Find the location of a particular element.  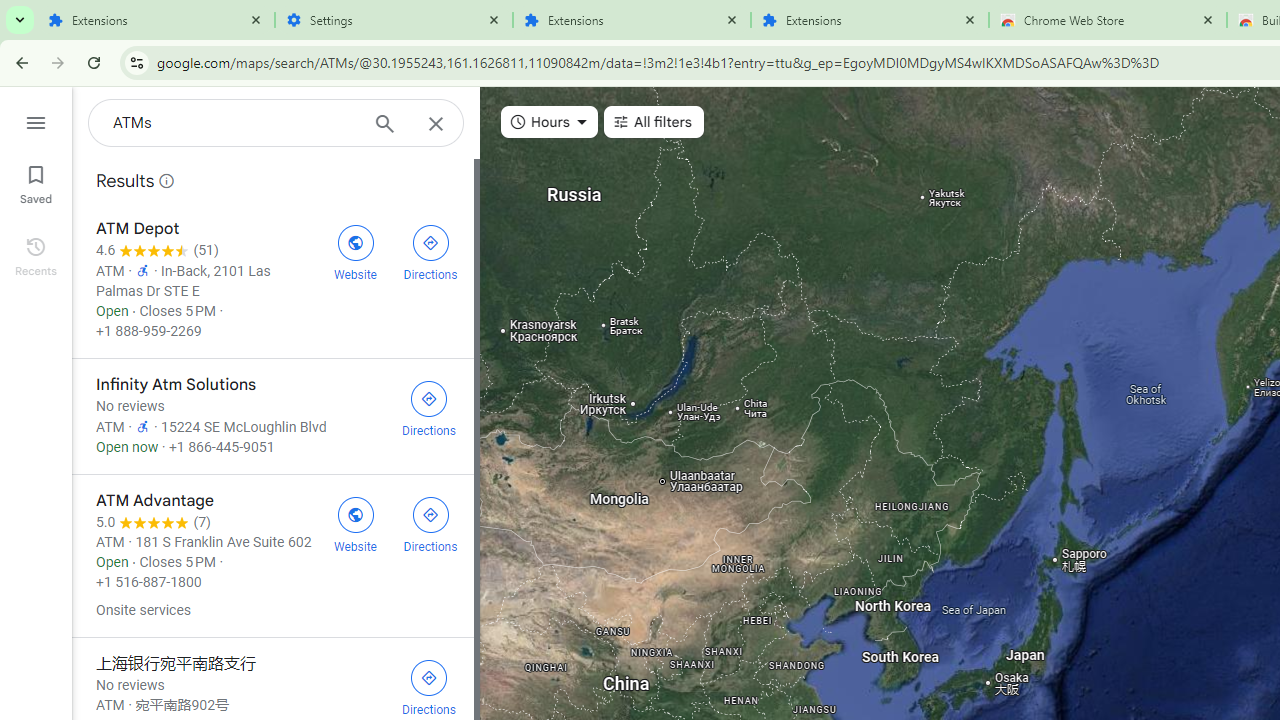

Extensions is located at coordinates (156, 20).